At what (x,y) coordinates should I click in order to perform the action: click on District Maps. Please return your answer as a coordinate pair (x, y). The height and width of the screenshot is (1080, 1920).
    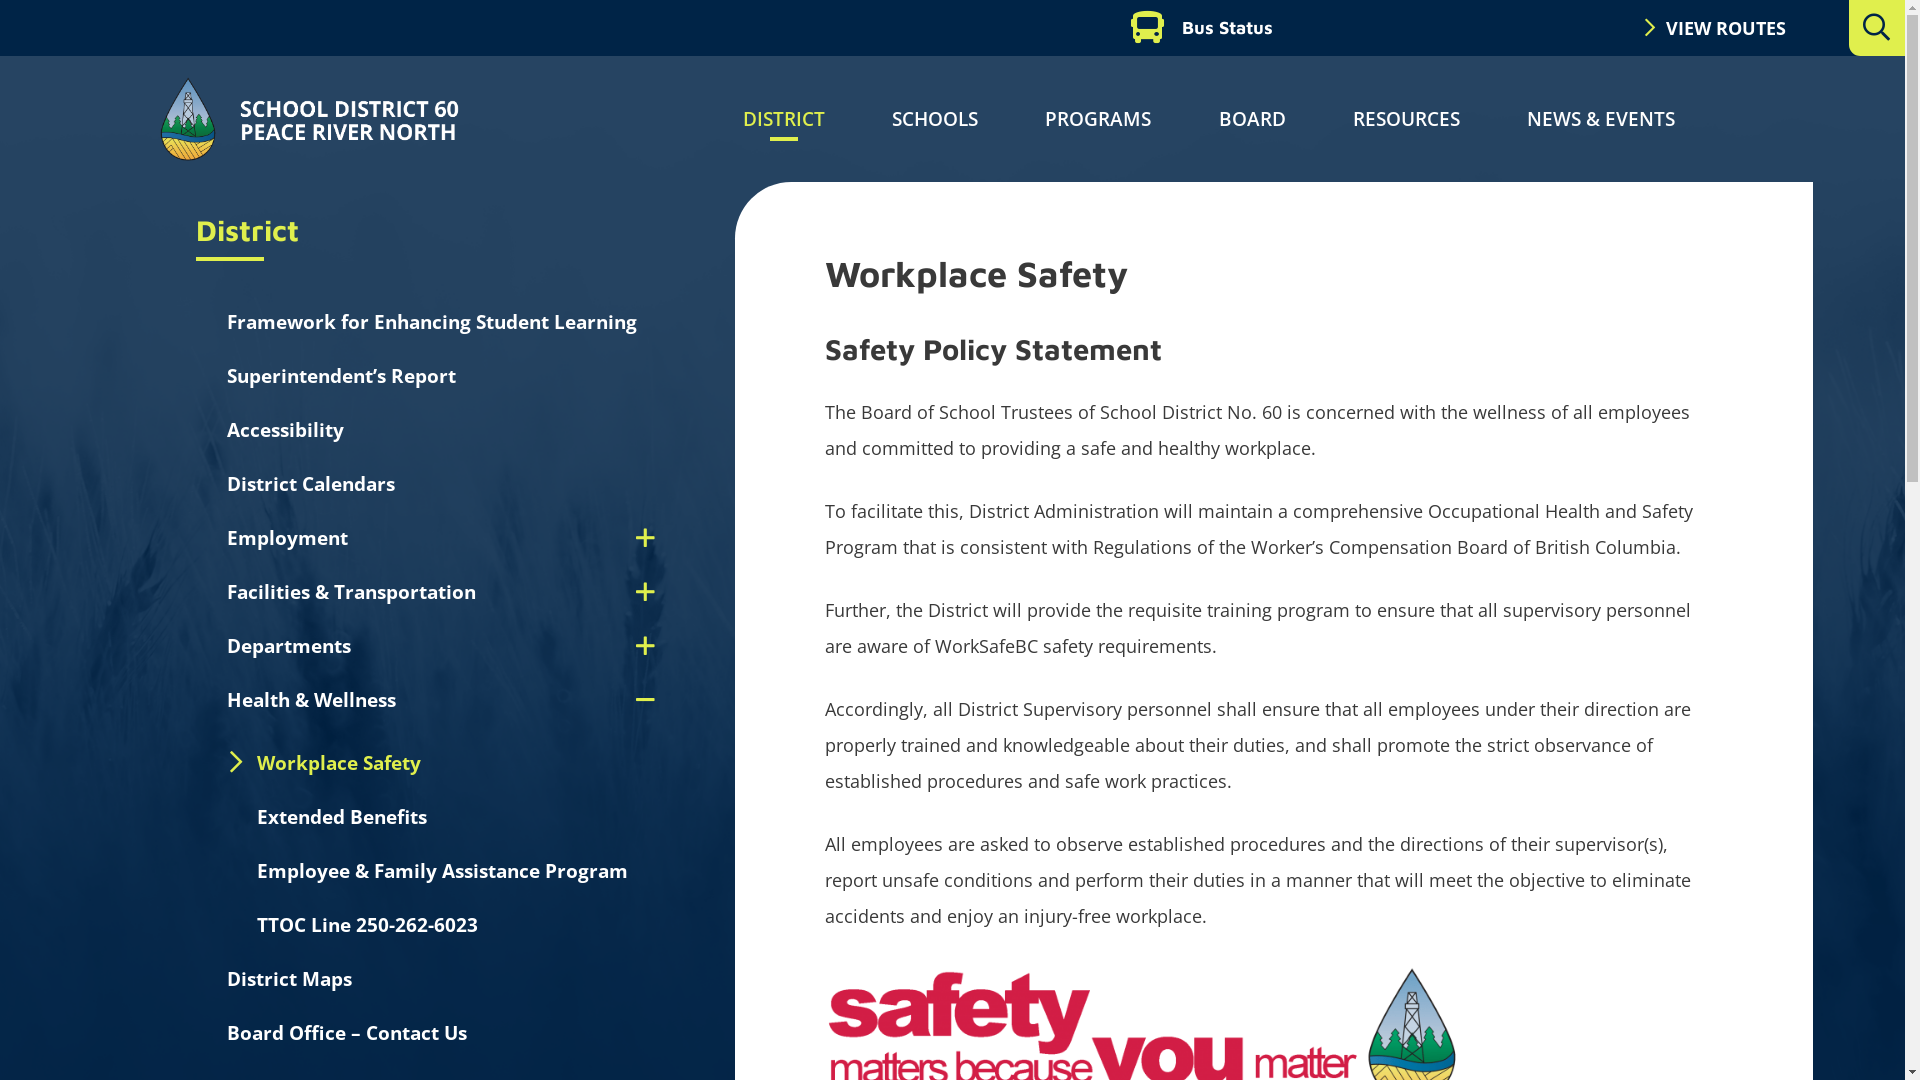
    Looking at the image, I should click on (290, 979).